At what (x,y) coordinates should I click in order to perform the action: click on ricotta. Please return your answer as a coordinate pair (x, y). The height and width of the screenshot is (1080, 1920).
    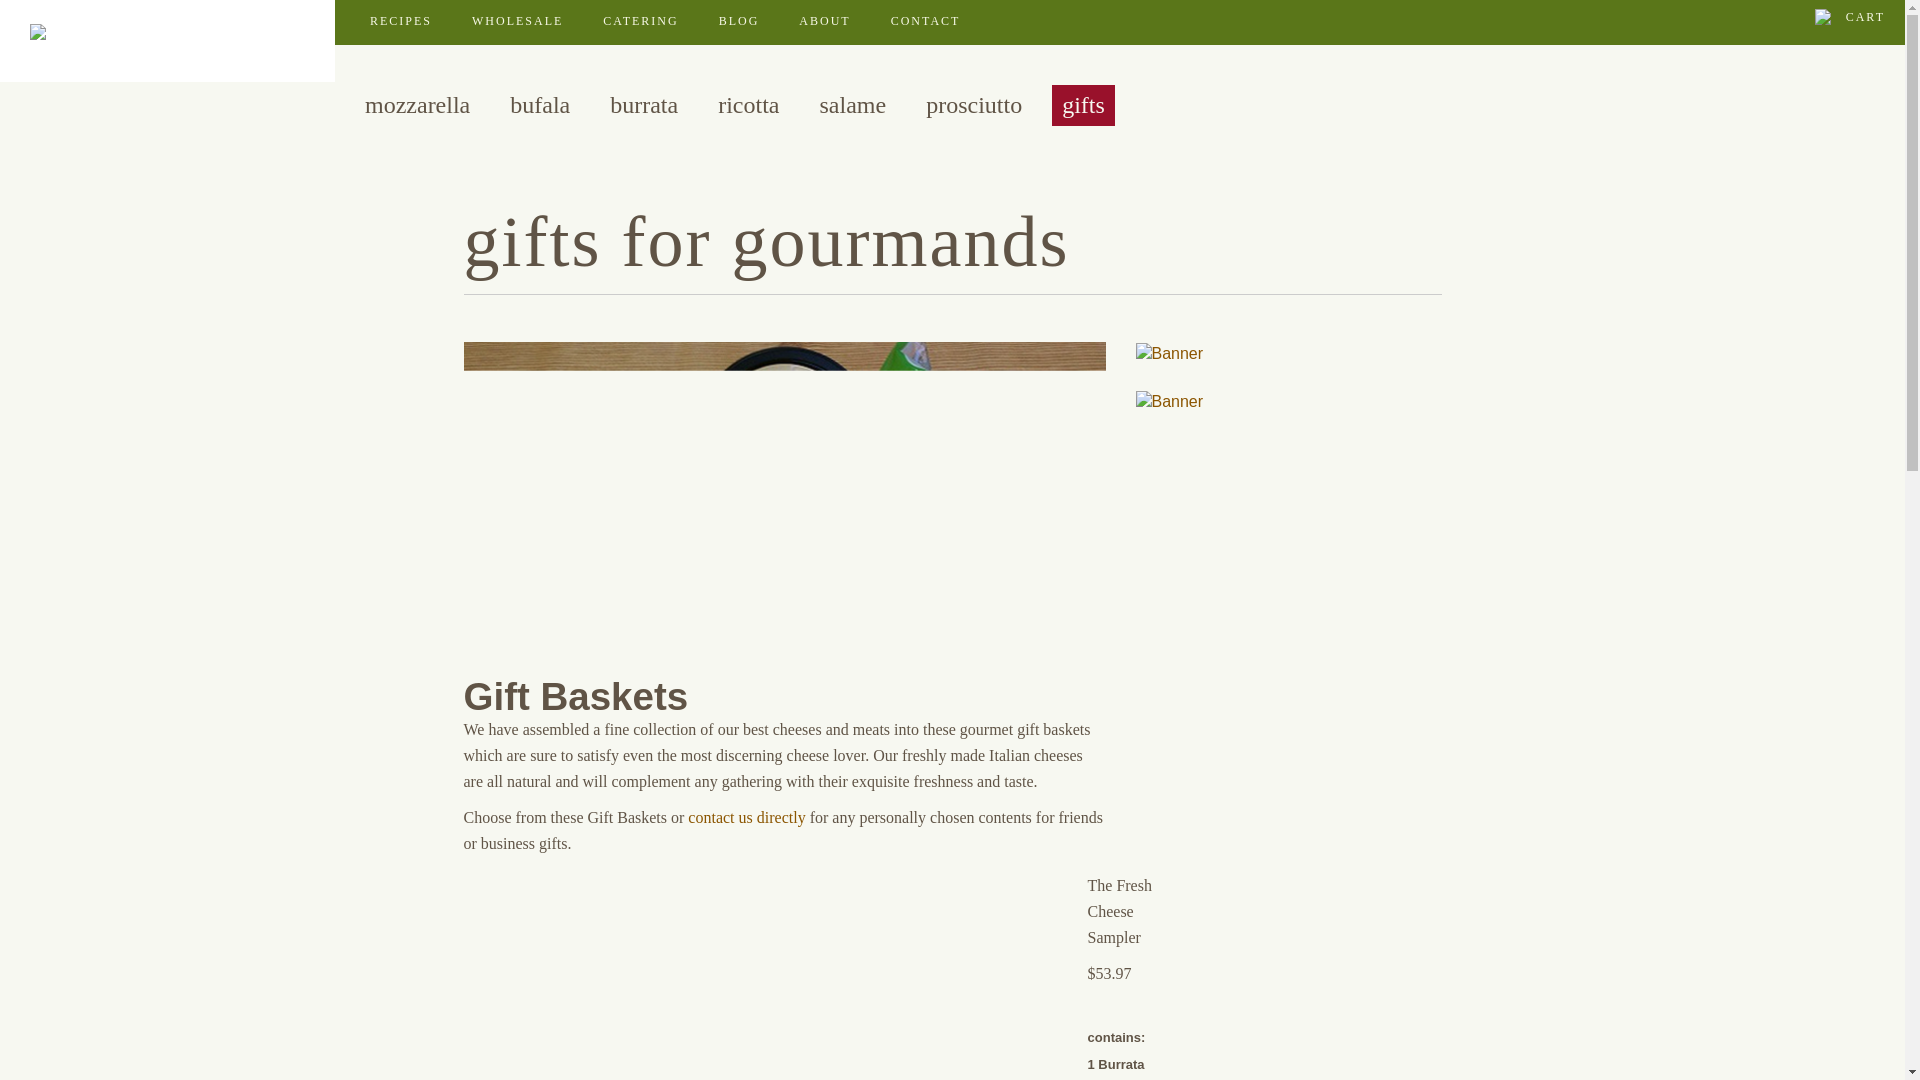
    Looking at the image, I should click on (748, 104).